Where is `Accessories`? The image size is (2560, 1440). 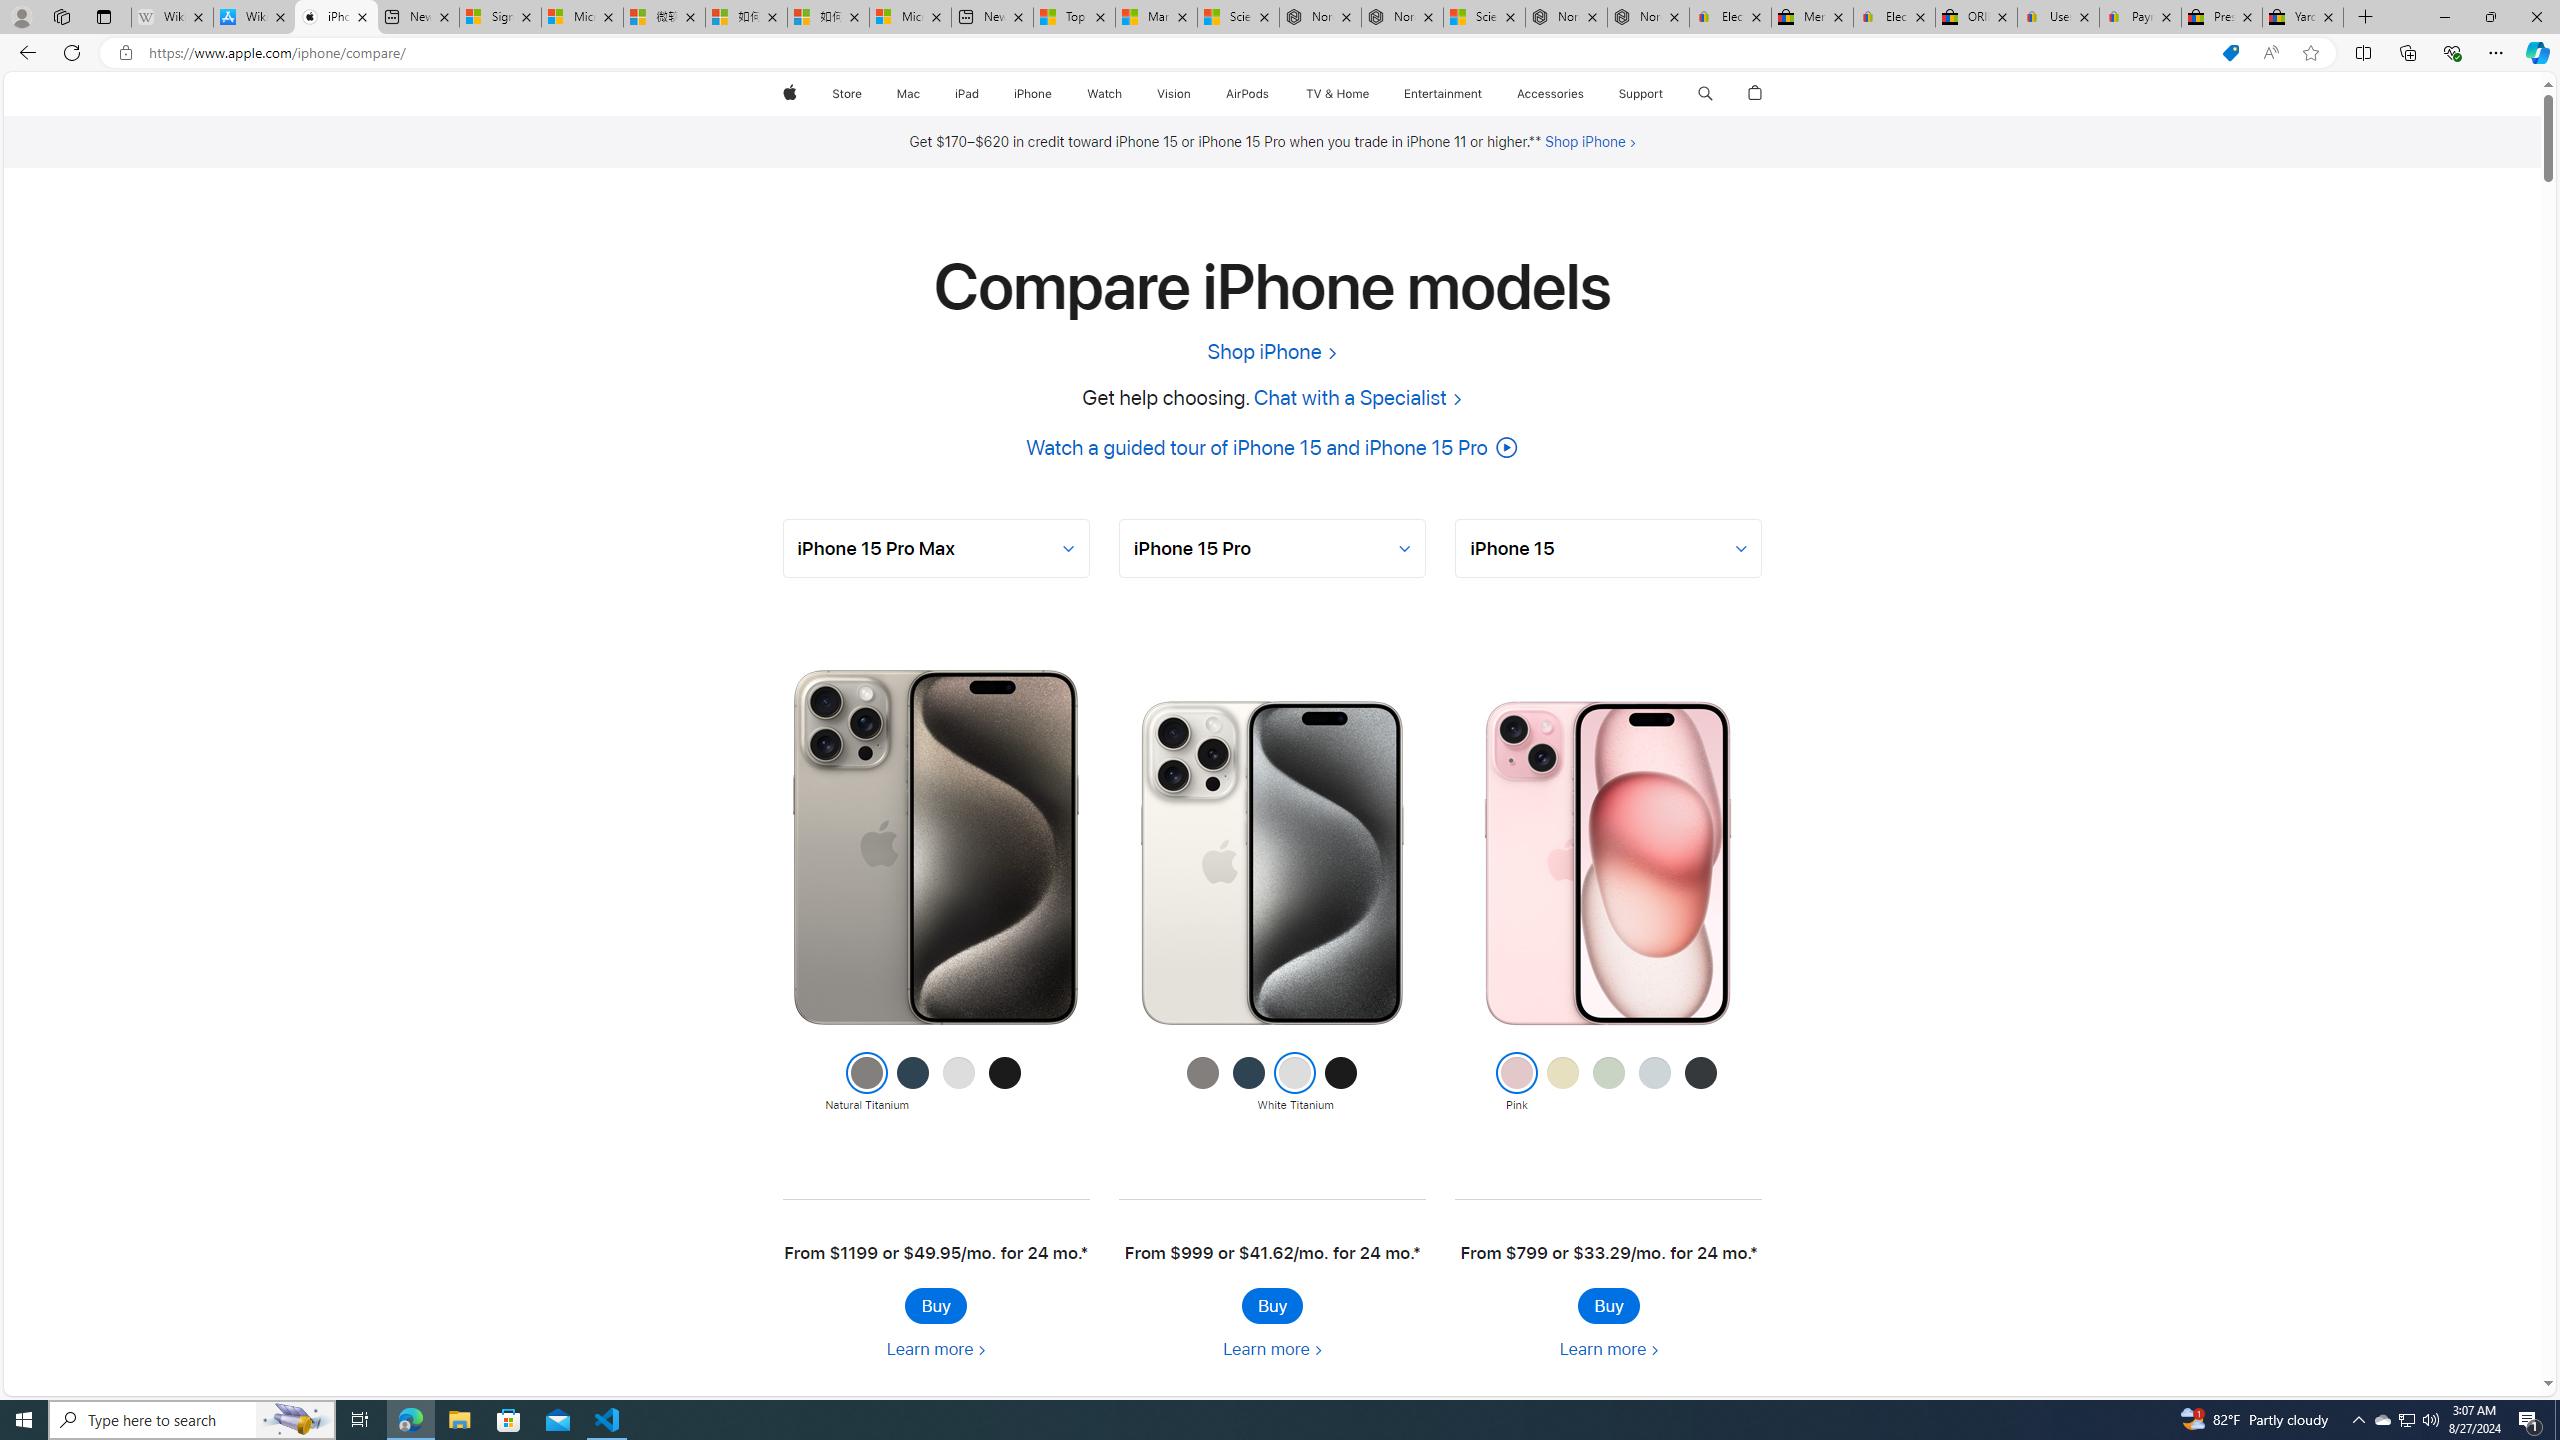
Accessories is located at coordinates (1550, 94).